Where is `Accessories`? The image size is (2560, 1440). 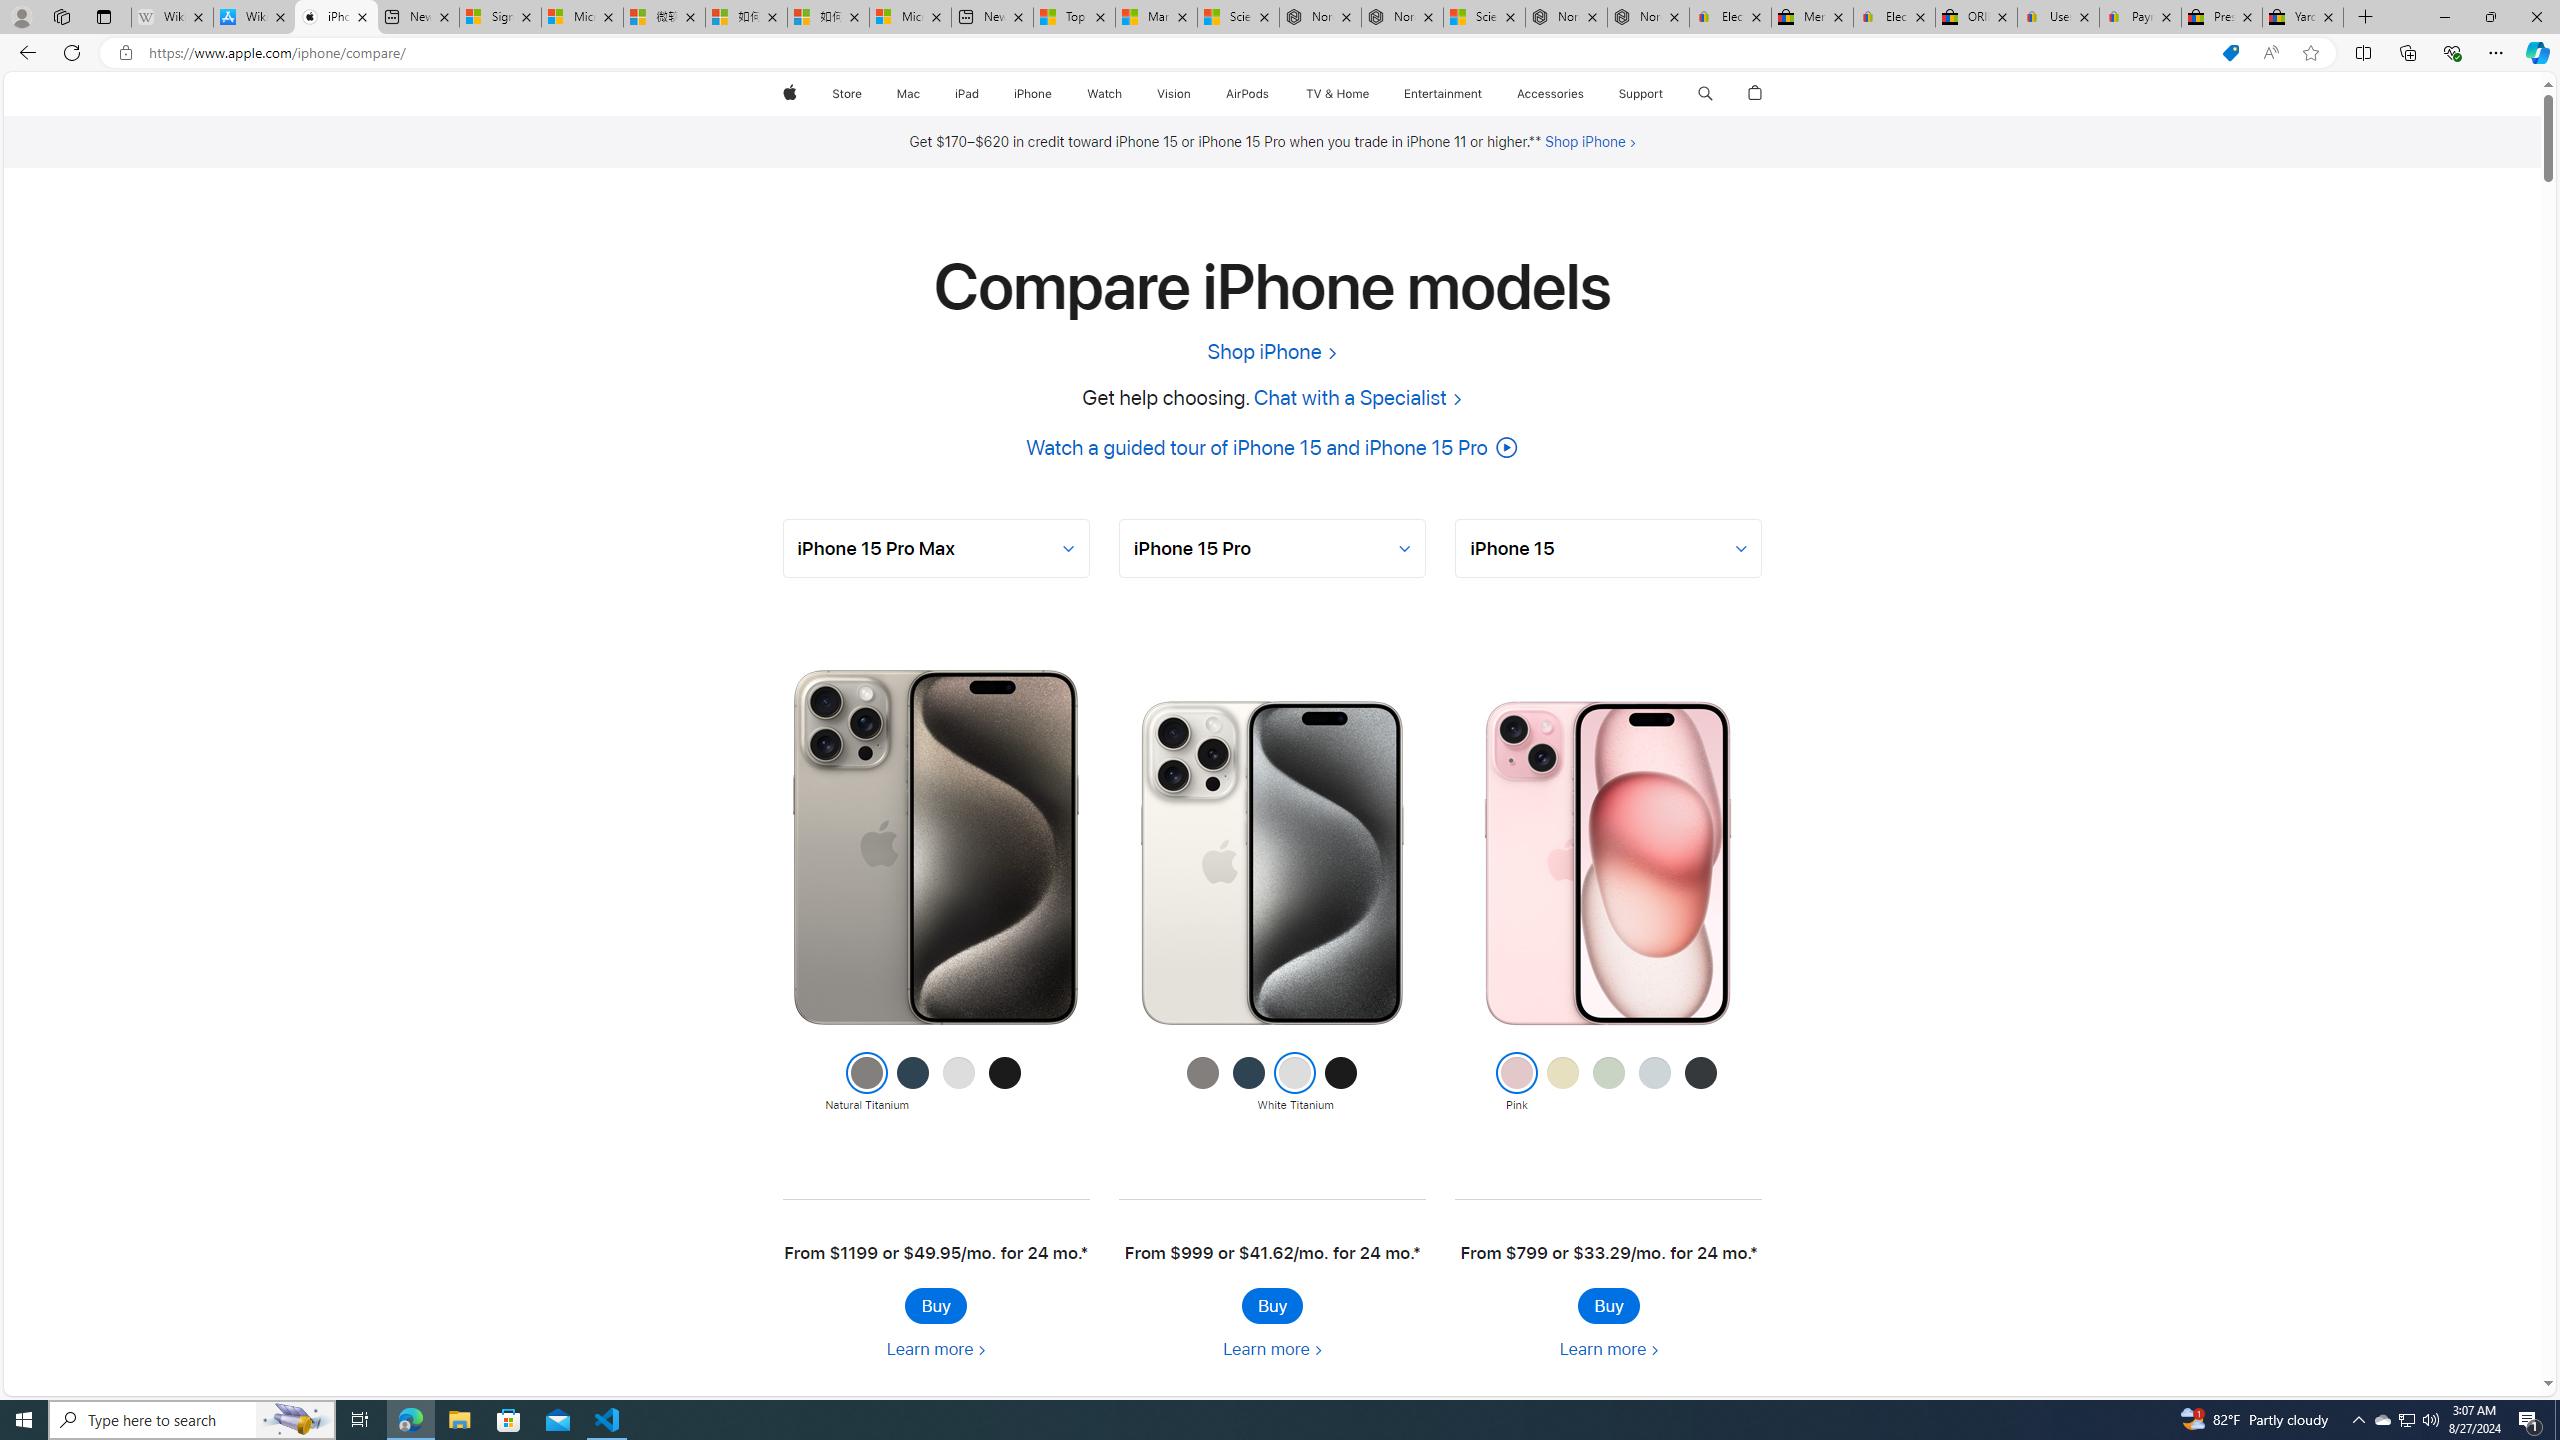
Accessories is located at coordinates (1550, 94).